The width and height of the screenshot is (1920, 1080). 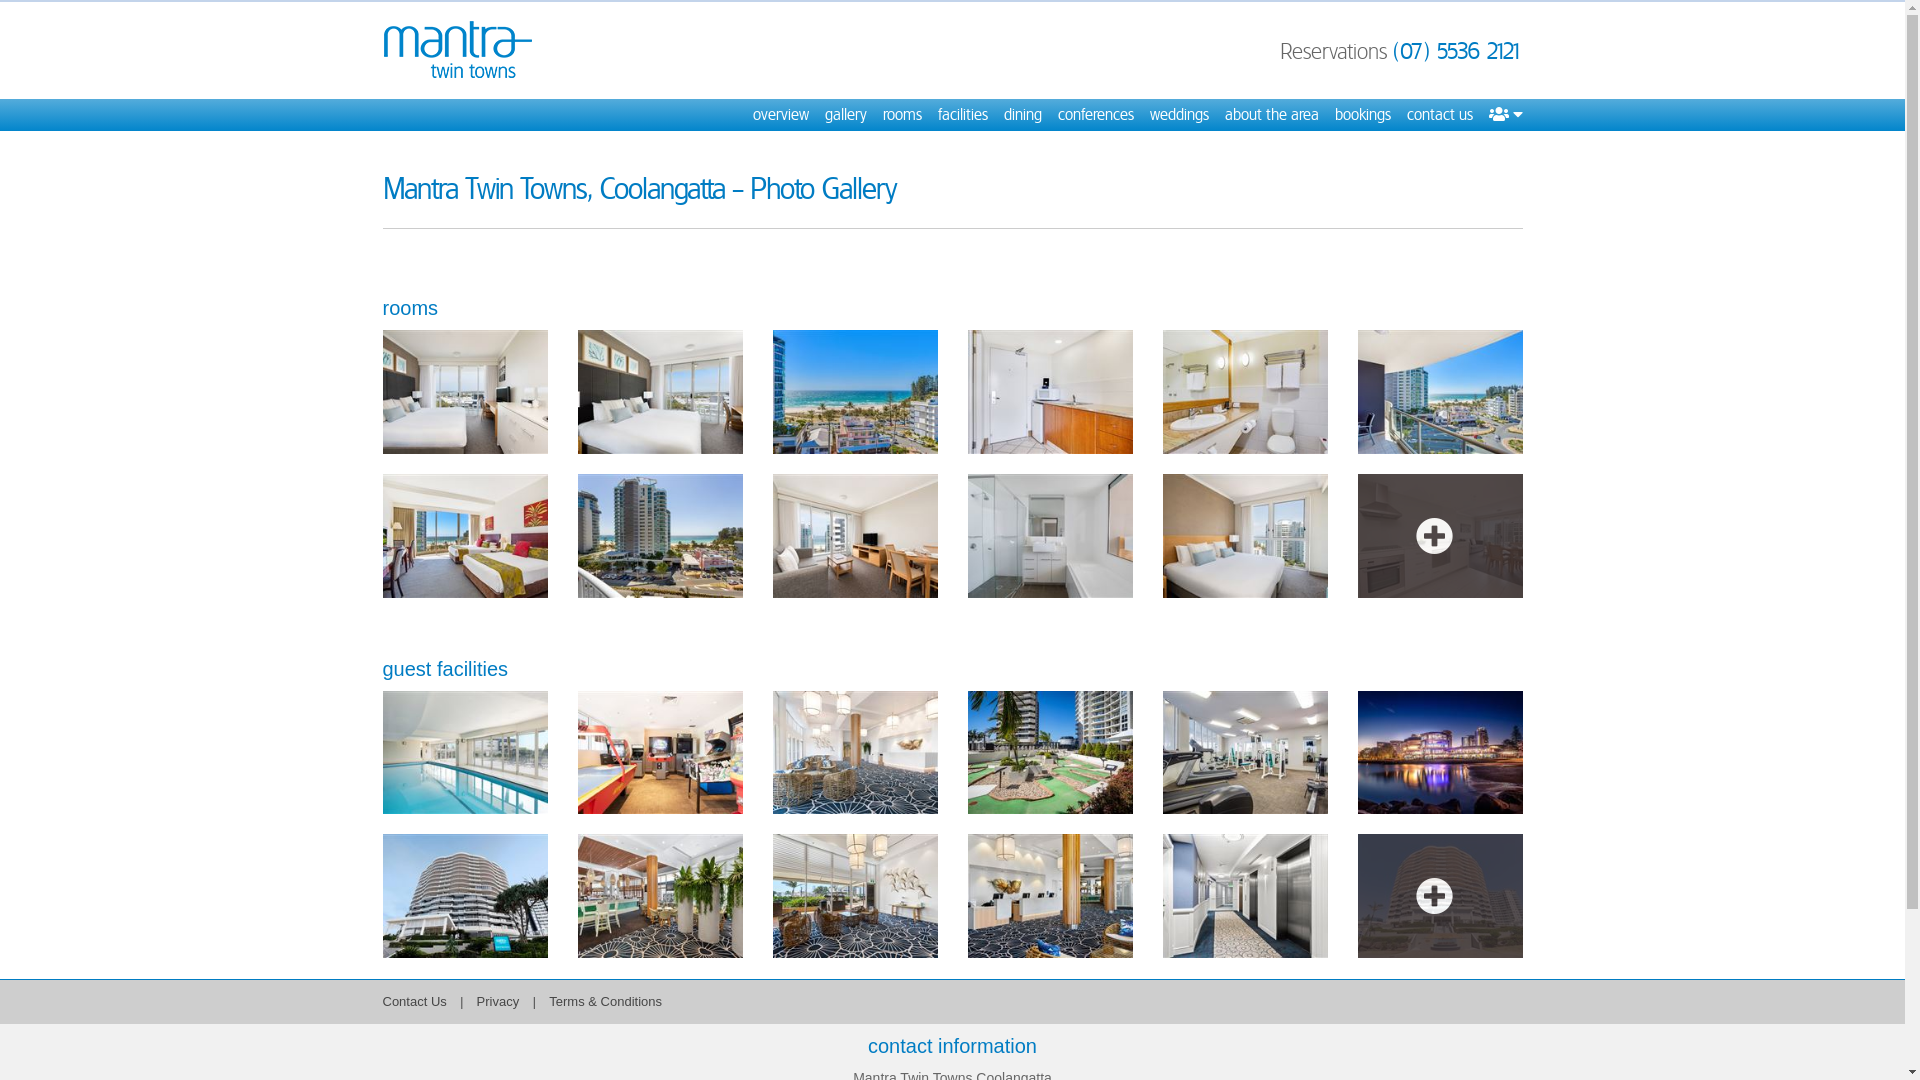 What do you see at coordinates (660, 392) in the screenshot?
I see `Studio Room - Mantra Twin Towns Coolangatta` at bounding box center [660, 392].